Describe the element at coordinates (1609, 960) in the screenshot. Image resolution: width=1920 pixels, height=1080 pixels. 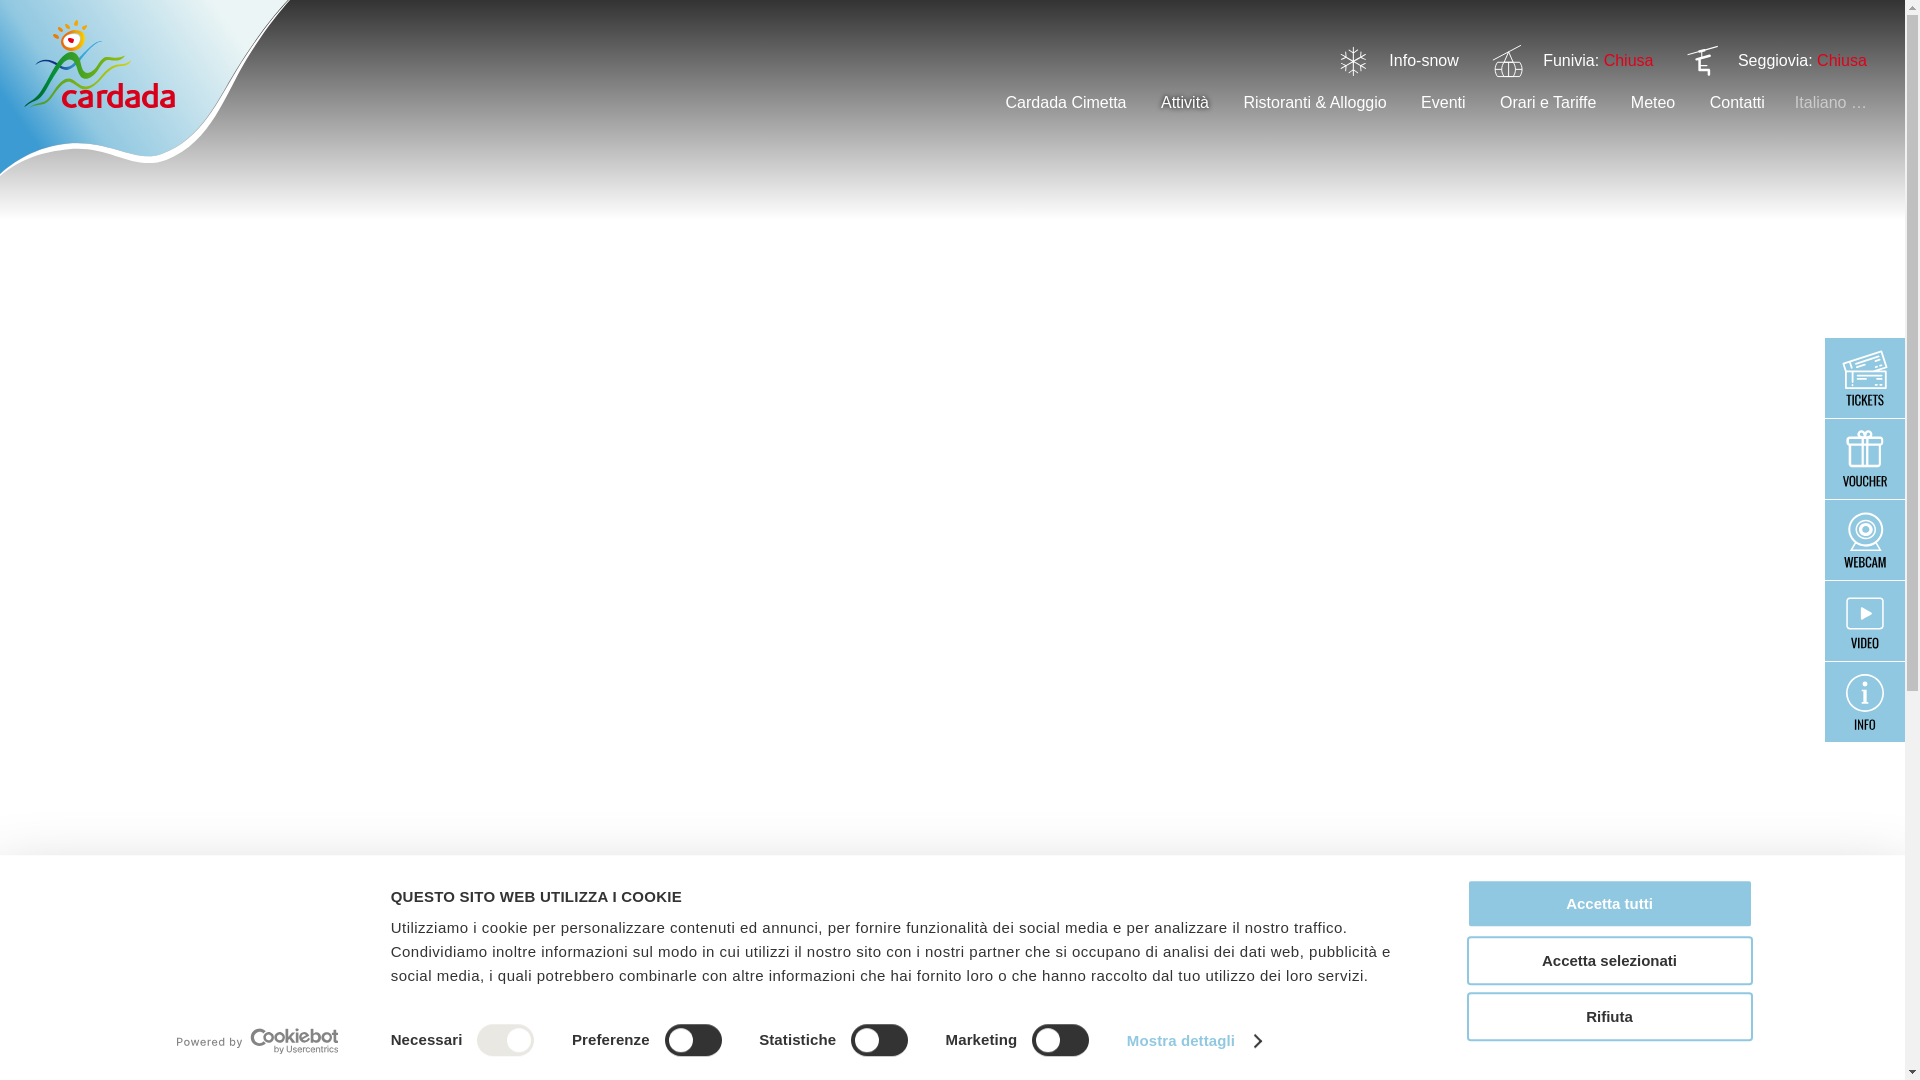
I see `Accetta selezionati` at that location.